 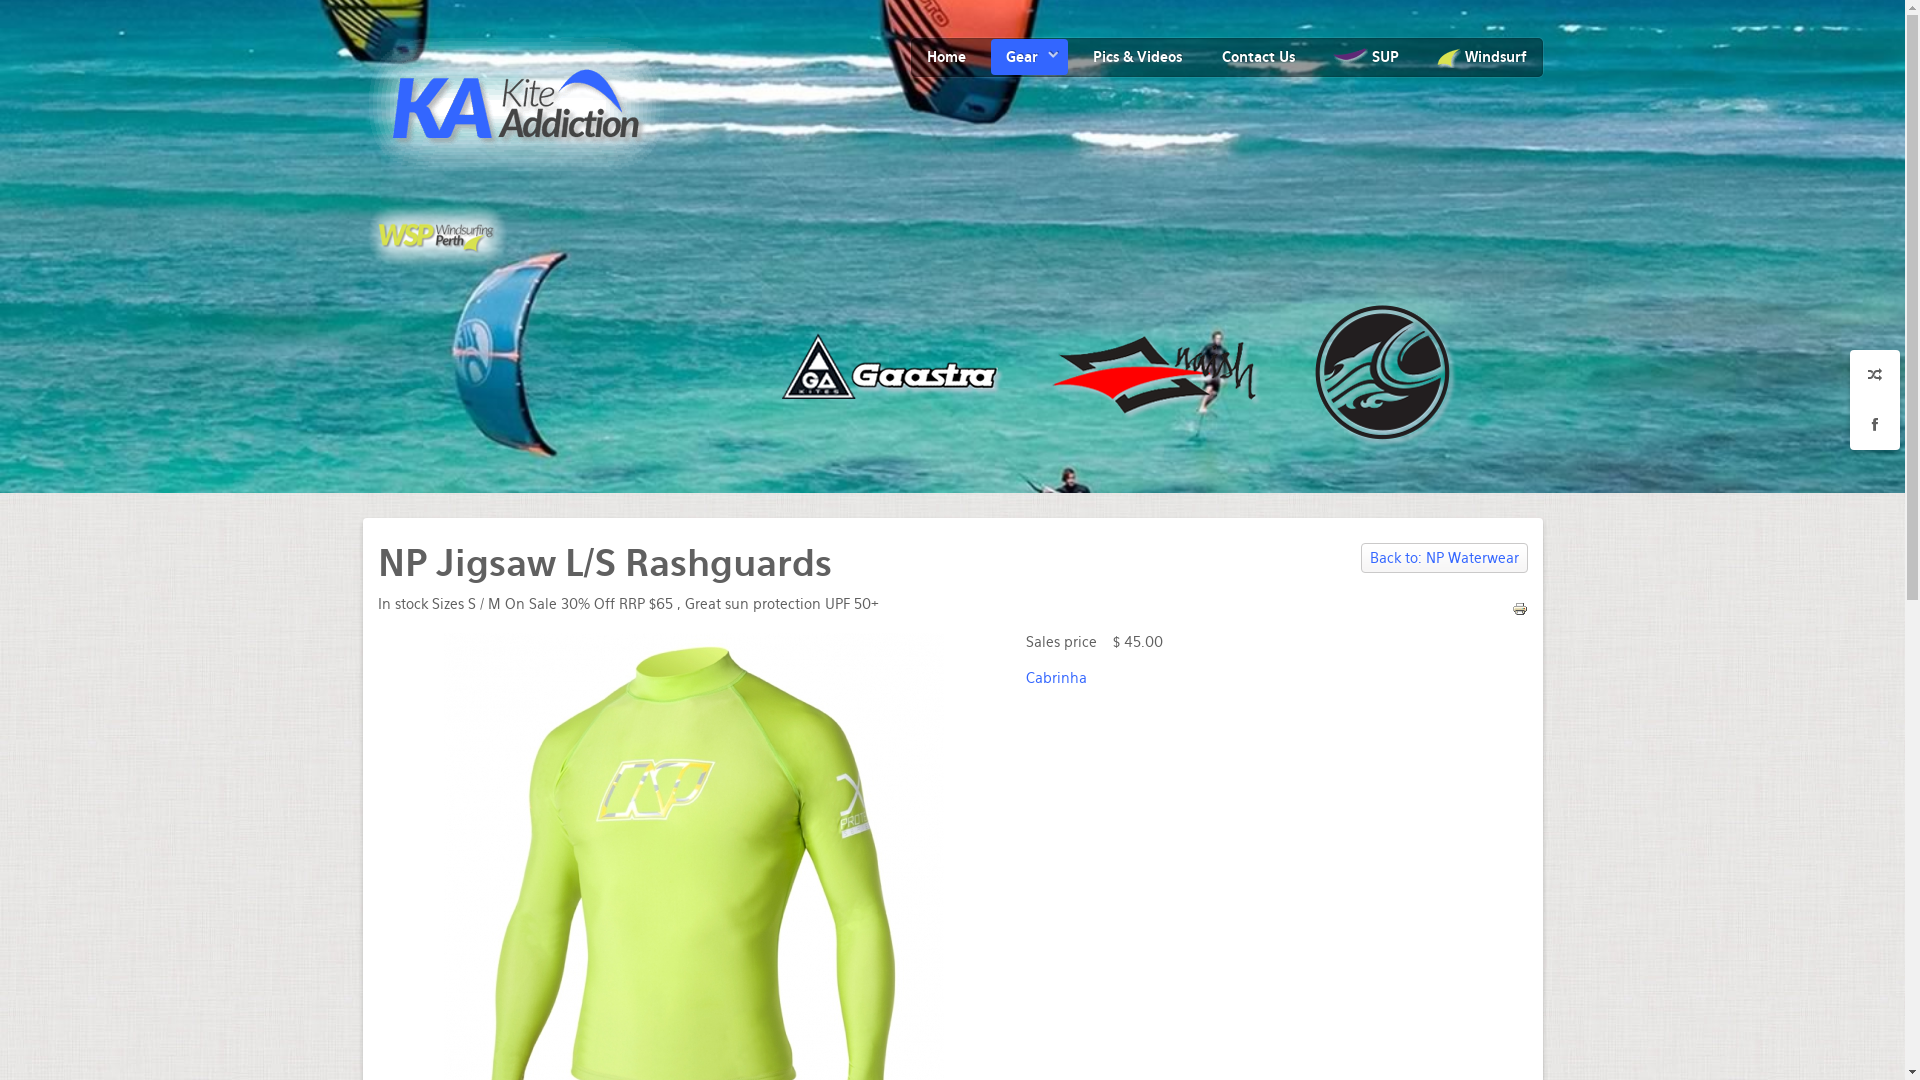 What do you see at coordinates (946, 56) in the screenshot?
I see `Home` at bounding box center [946, 56].